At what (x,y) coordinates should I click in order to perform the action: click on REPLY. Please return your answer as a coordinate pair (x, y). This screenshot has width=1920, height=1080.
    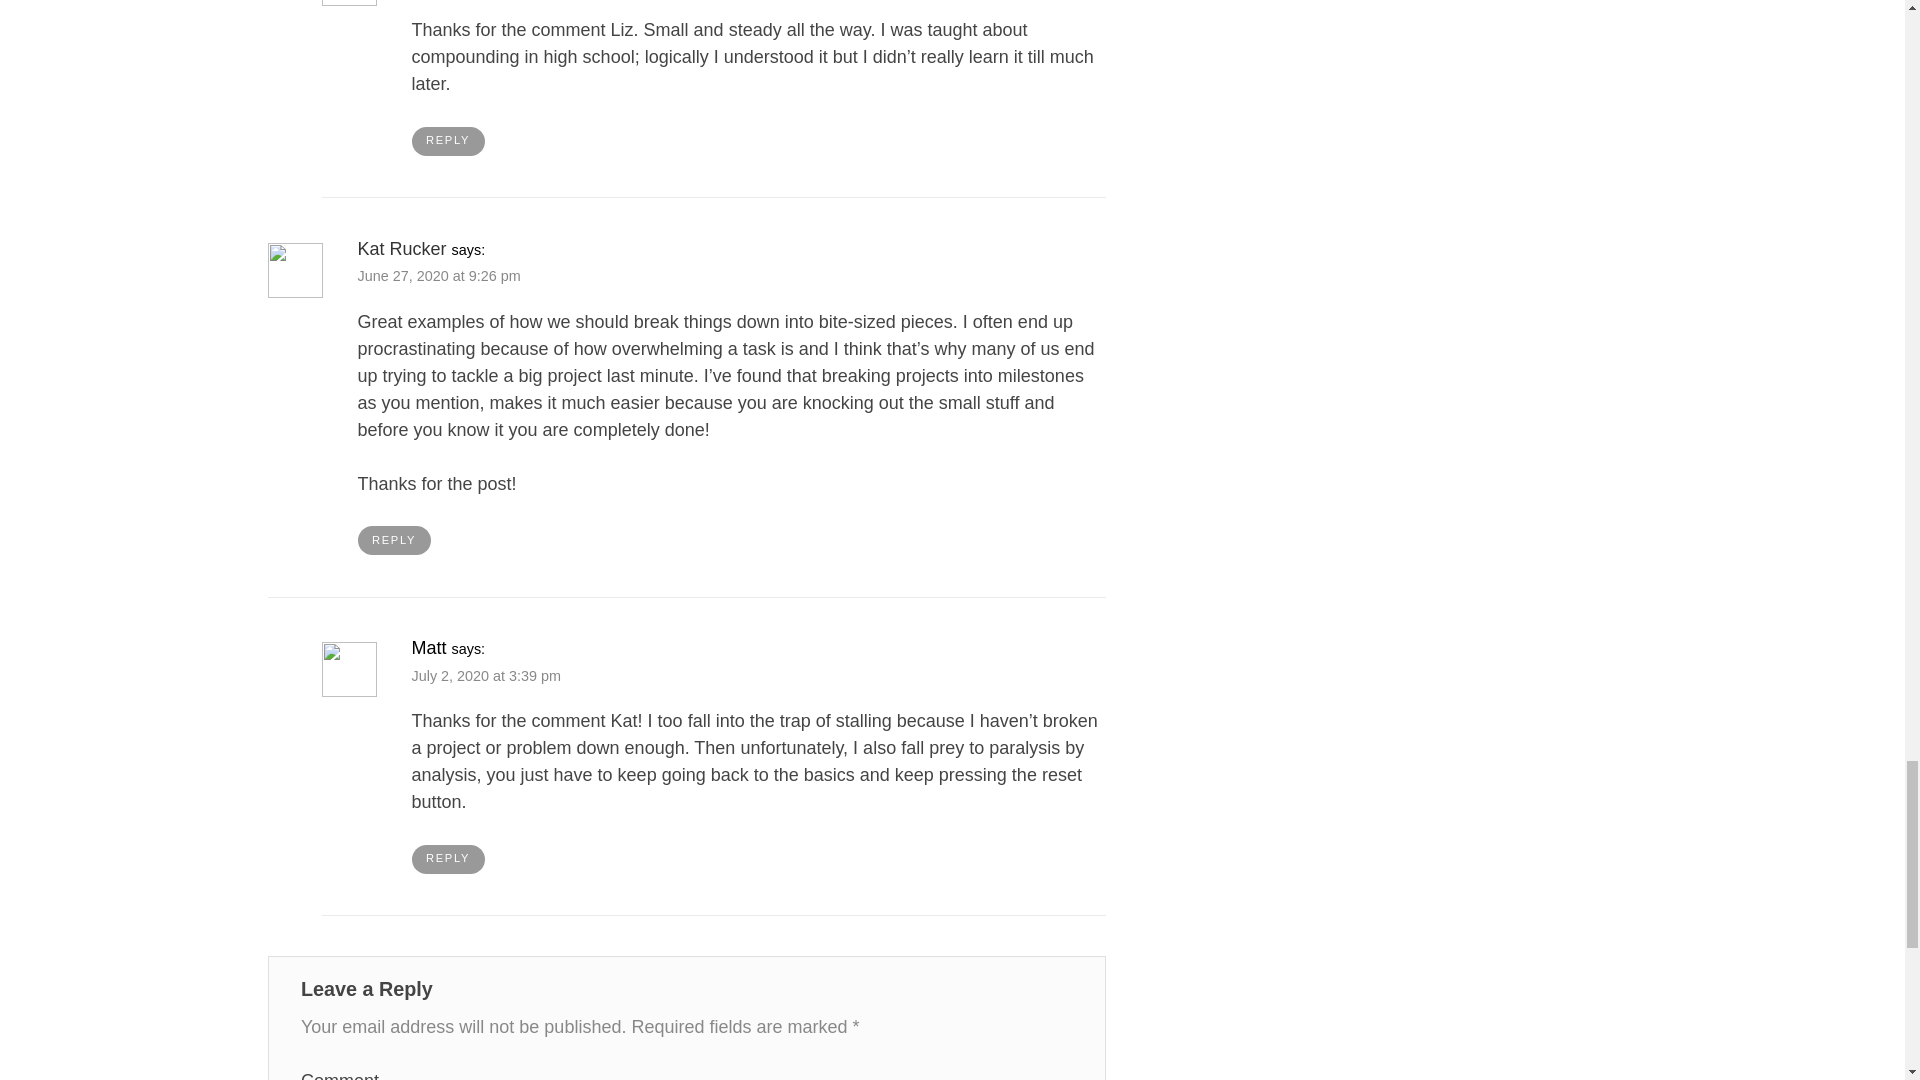
    Looking at the image, I should click on (448, 141).